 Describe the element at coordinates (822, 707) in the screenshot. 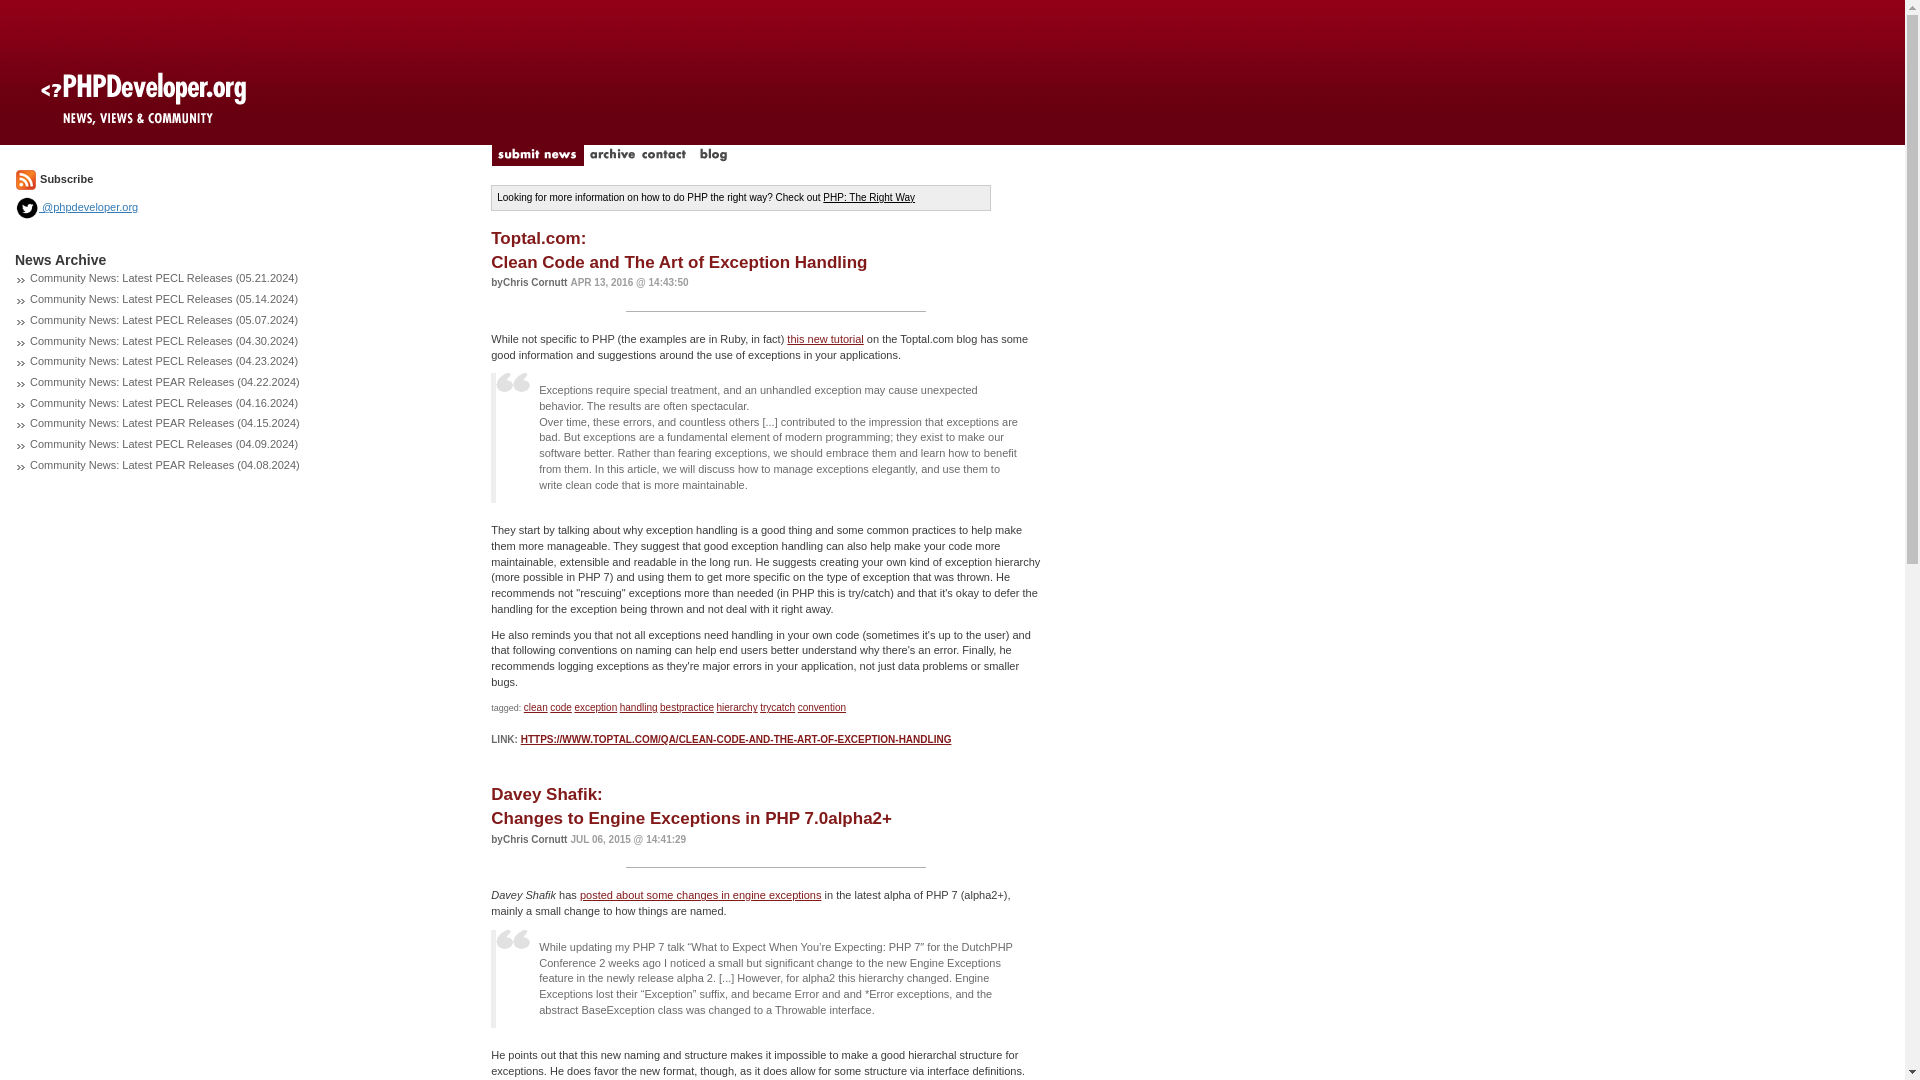

I see `convention` at that location.